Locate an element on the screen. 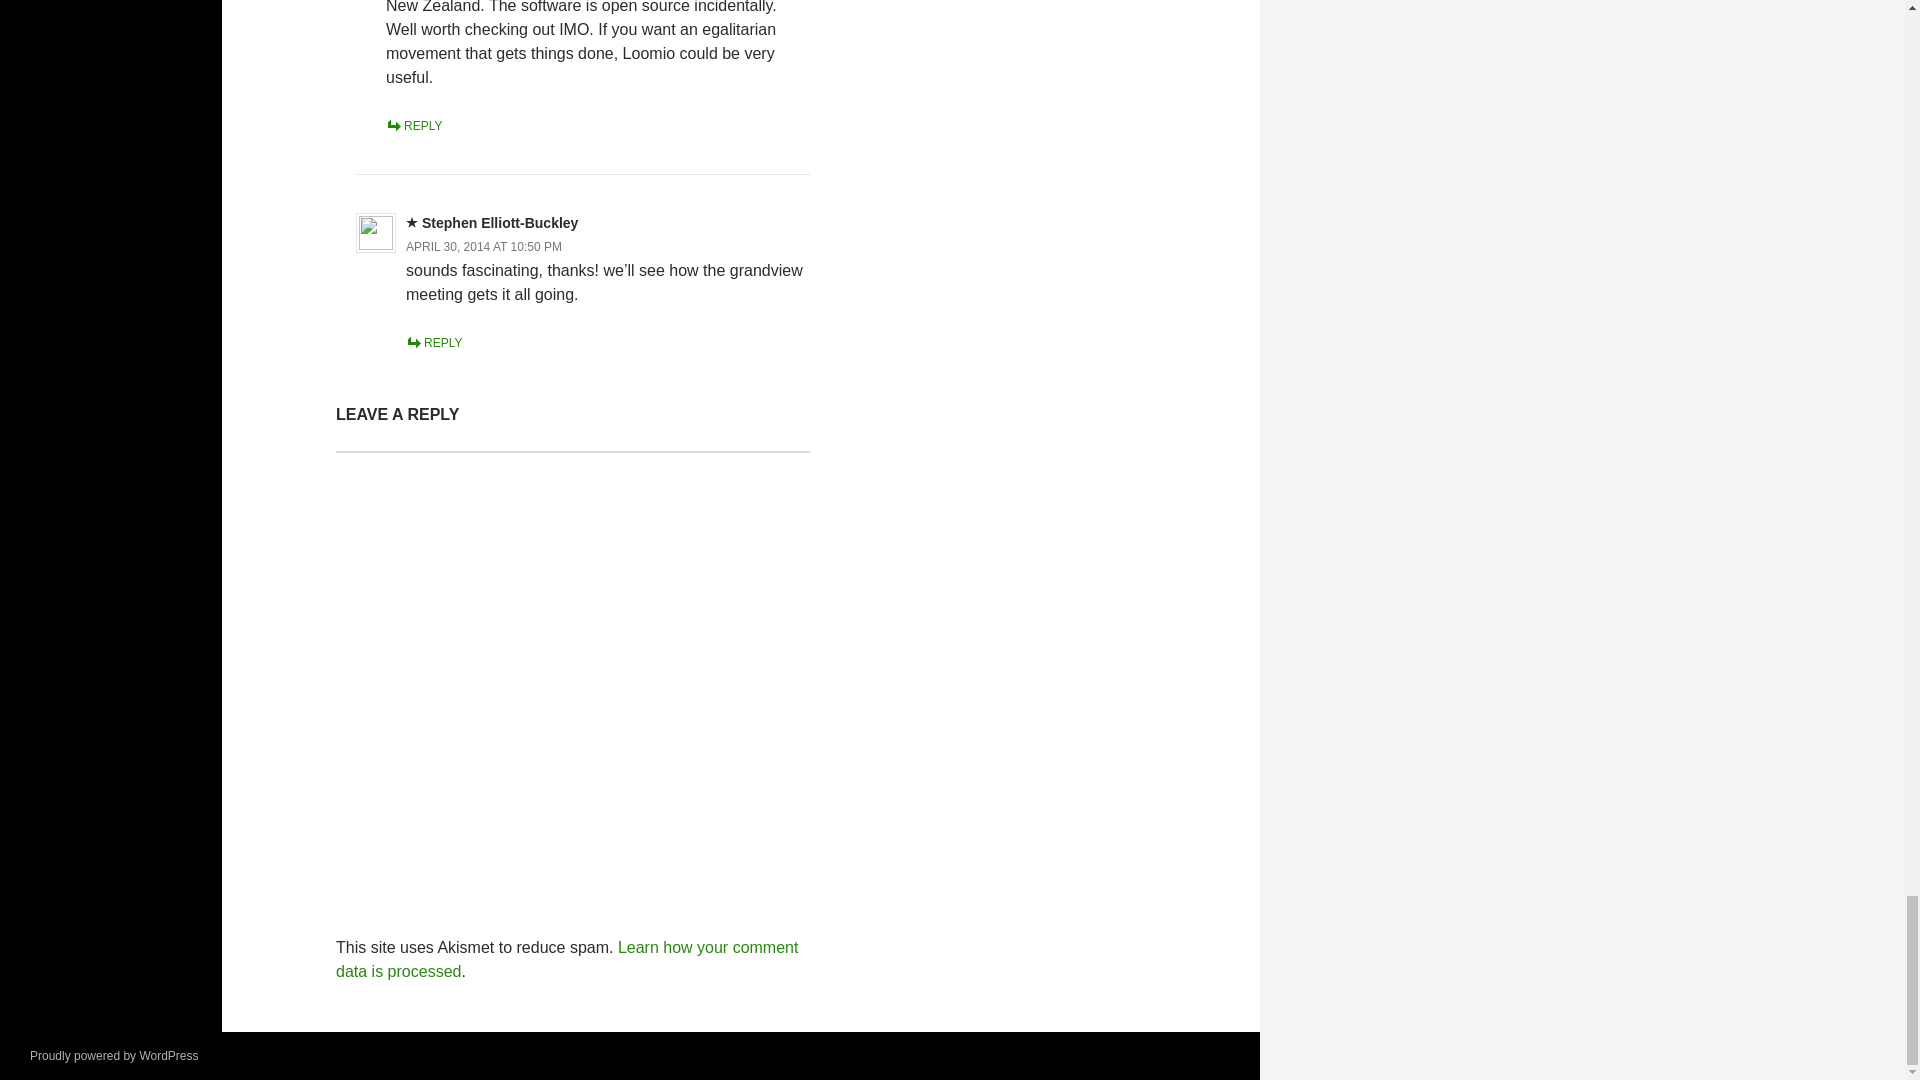 The width and height of the screenshot is (1920, 1080). Comment Form is located at coordinates (573, 666).